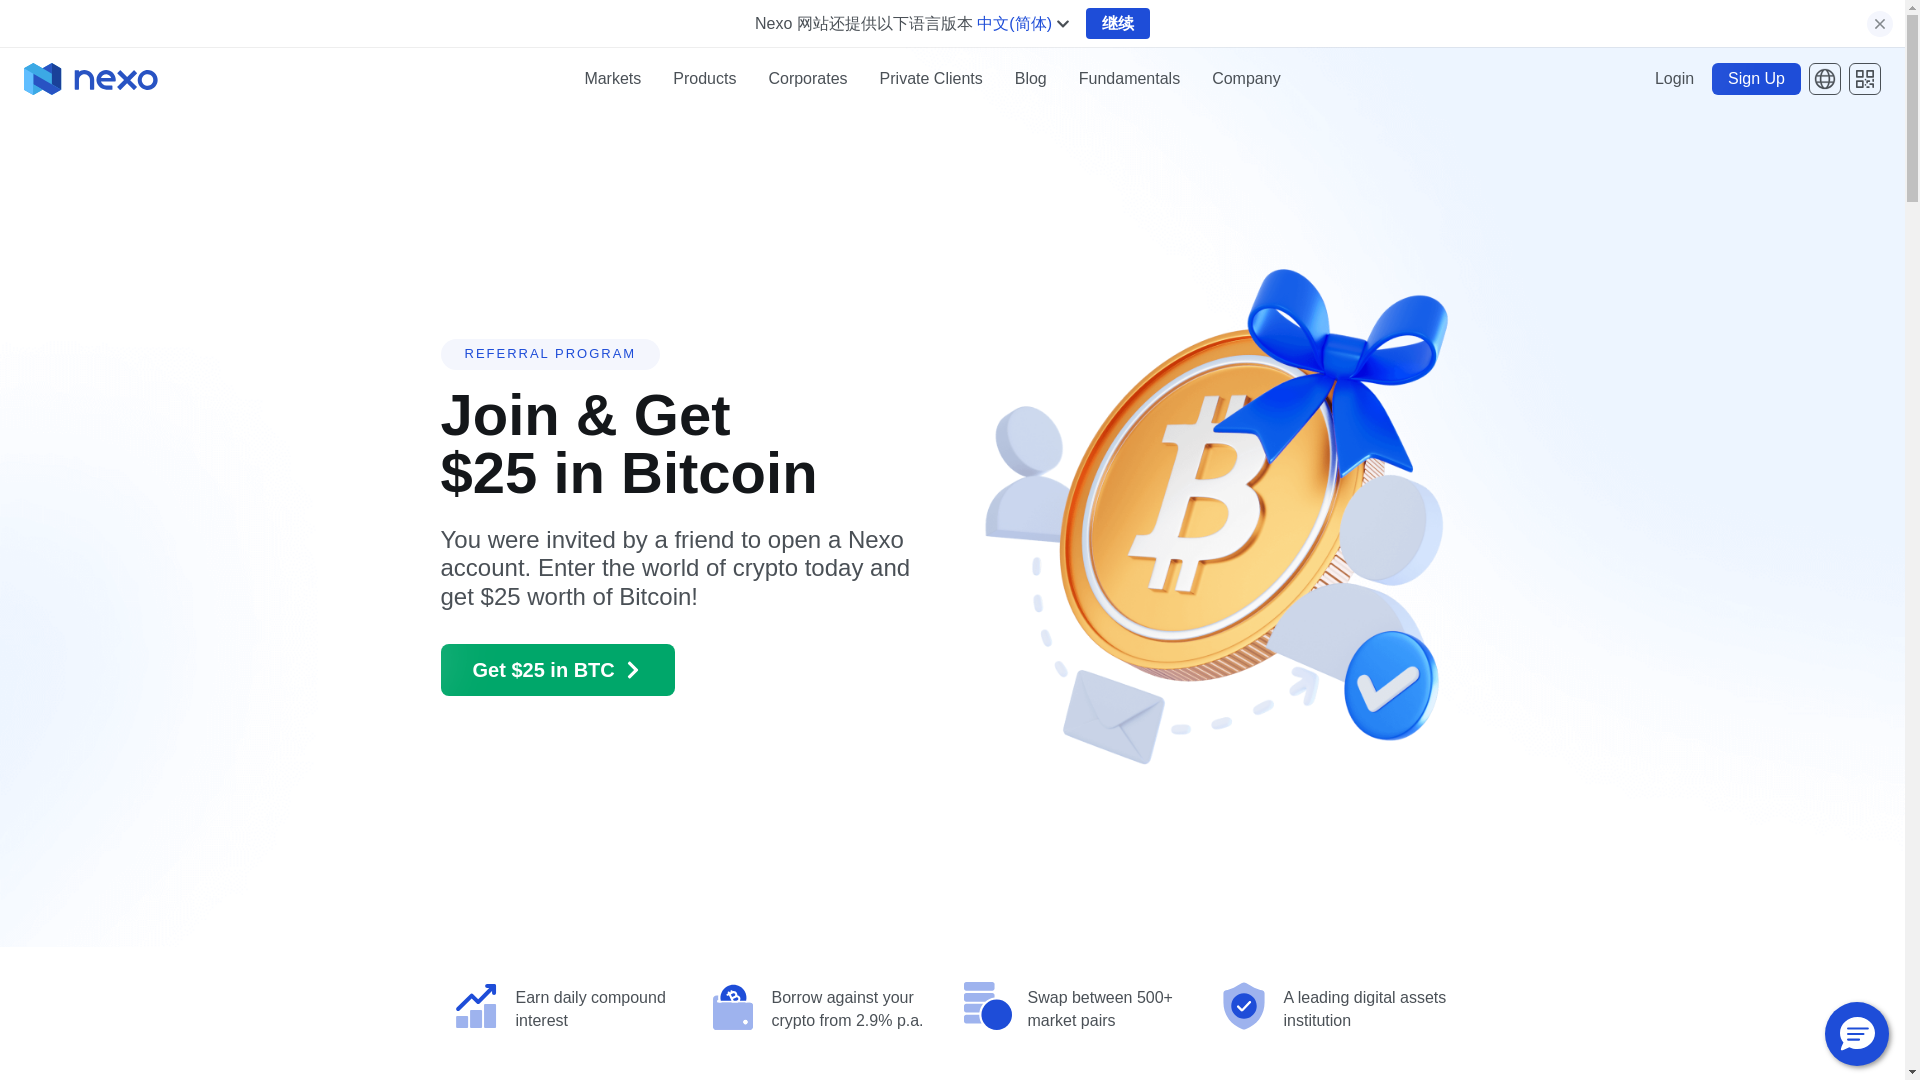 This screenshot has width=1920, height=1080. Describe the element at coordinates (1246, 79) in the screenshot. I see `Company` at that location.